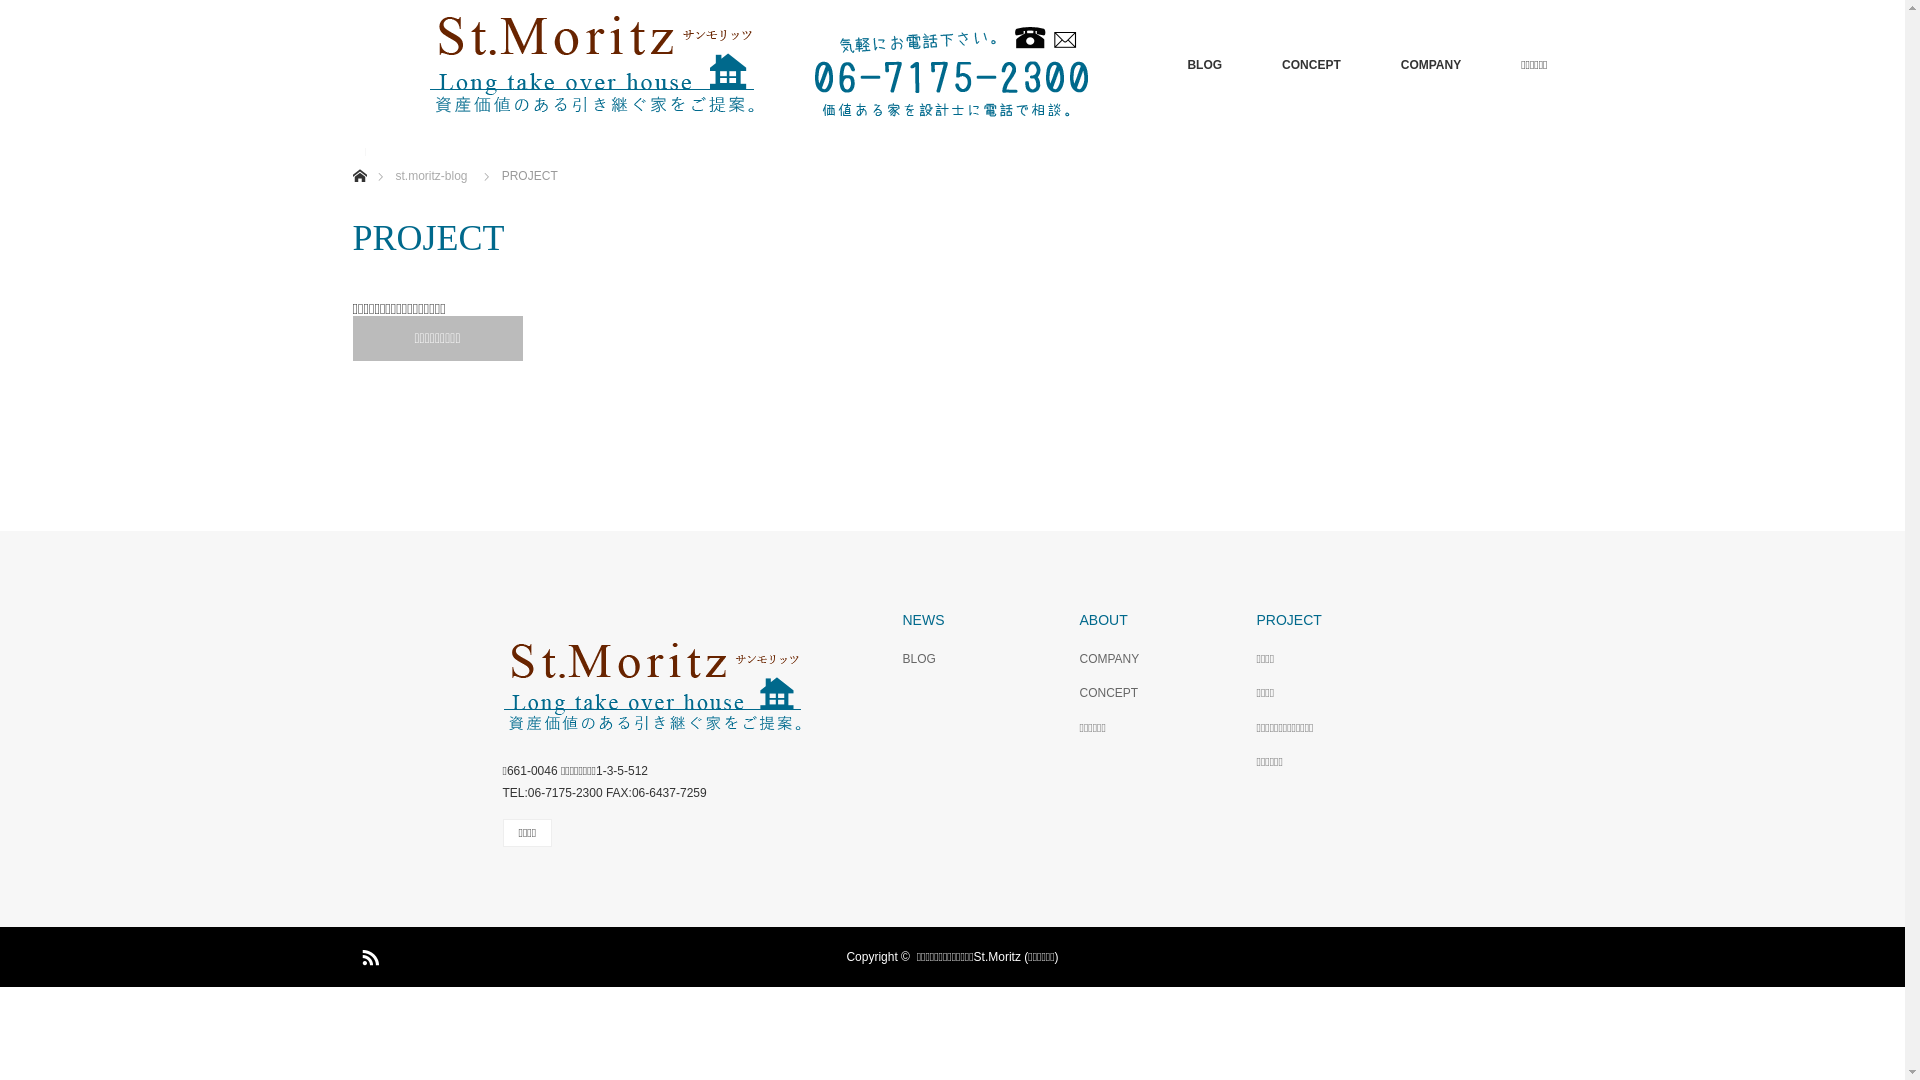 Image resolution: width=1920 pixels, height=1080 pixels. What do you see at coordinates (974, 620) in the screenshot?
I see `NEWS` at bounding box center [974, 620].